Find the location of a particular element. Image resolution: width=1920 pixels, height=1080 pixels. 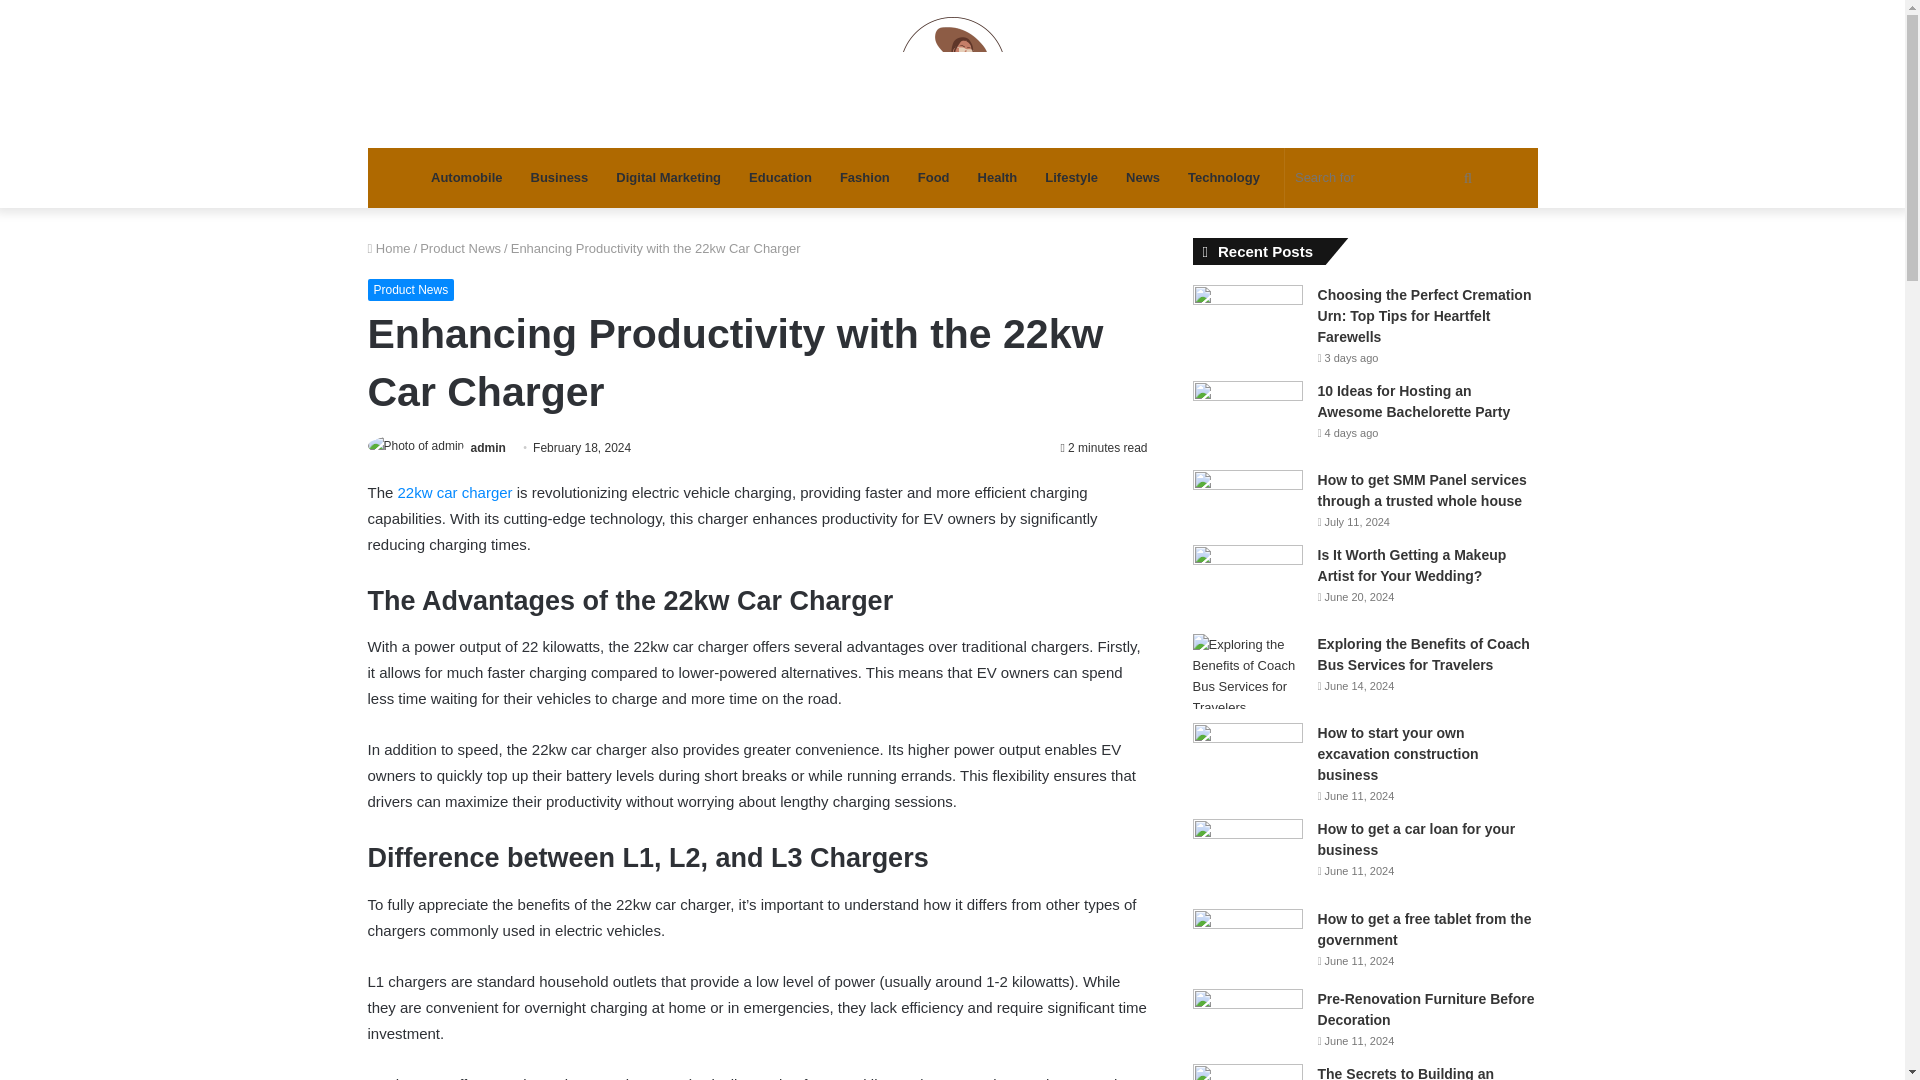

Lifestyle is located at coordinates (1071, 178).